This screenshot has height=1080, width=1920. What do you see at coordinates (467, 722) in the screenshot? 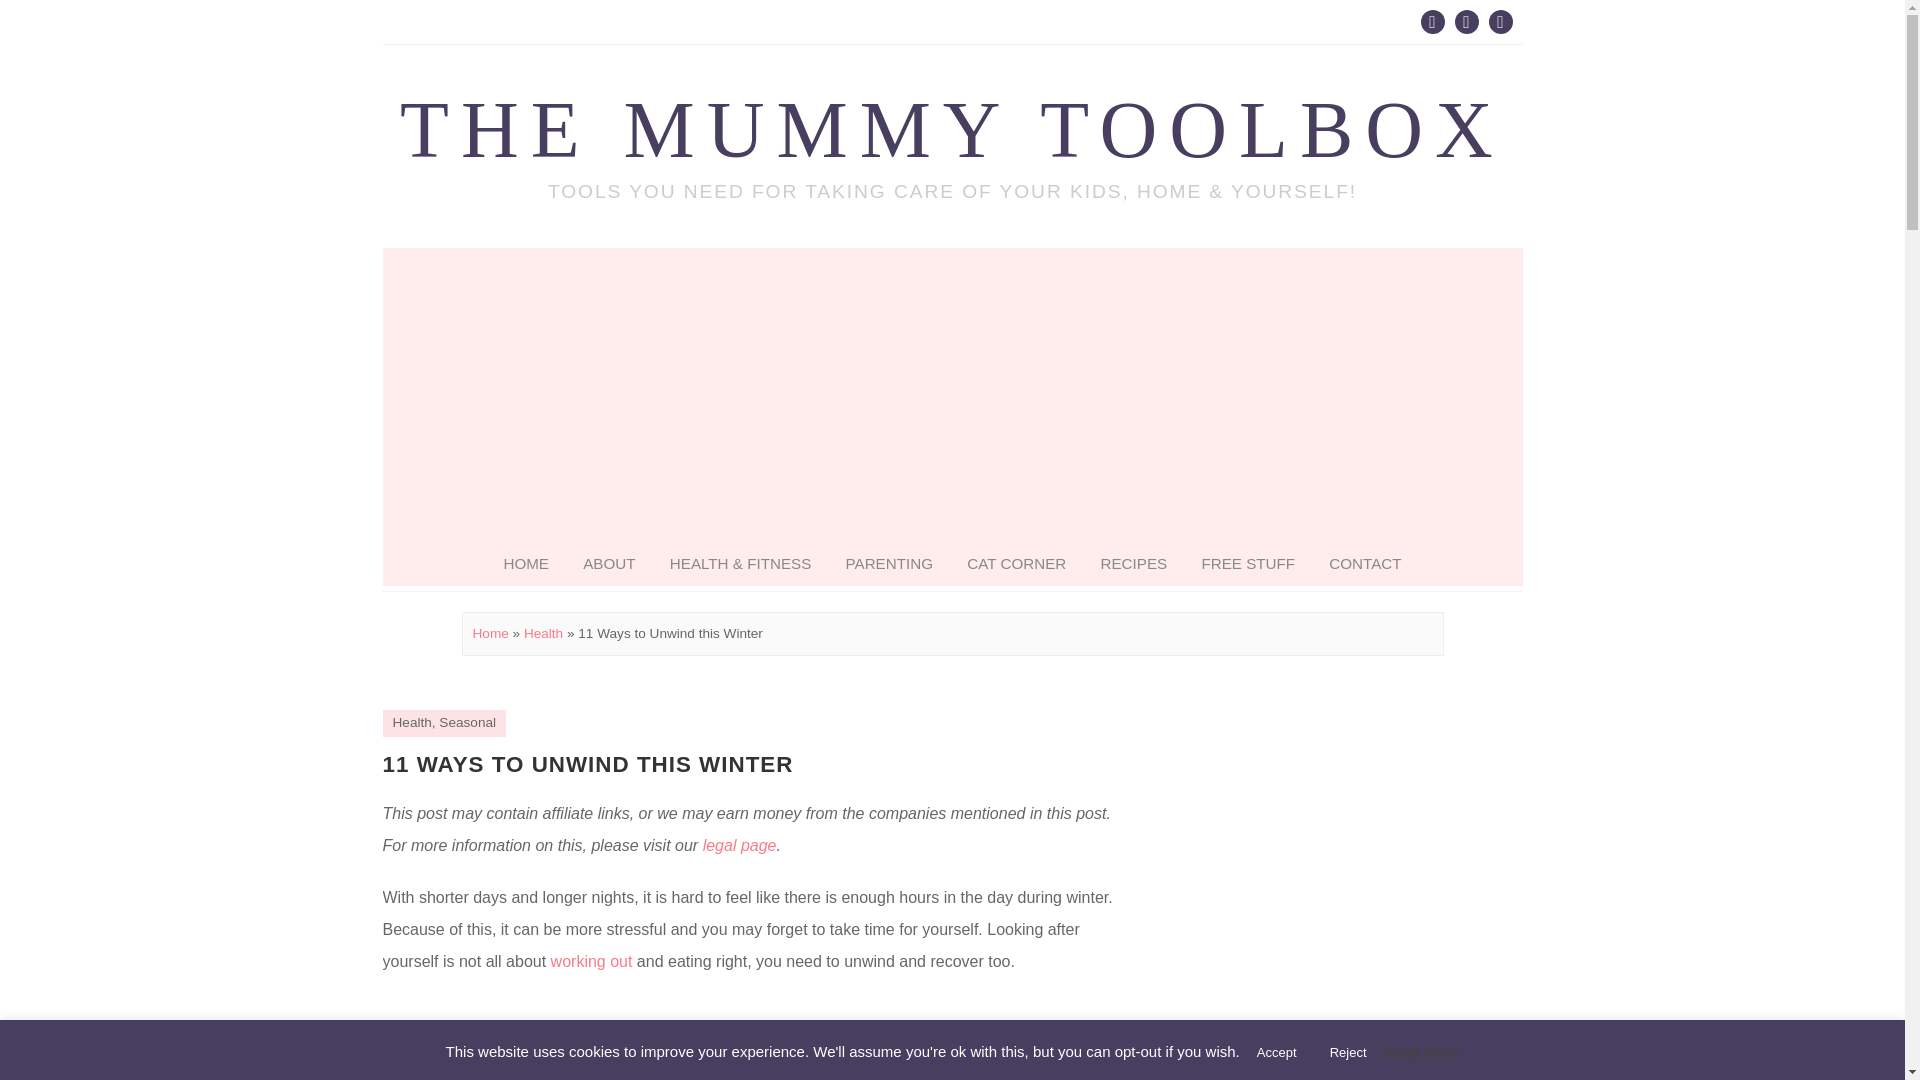
I see `Seasonal` at bounding box center [467, 722].